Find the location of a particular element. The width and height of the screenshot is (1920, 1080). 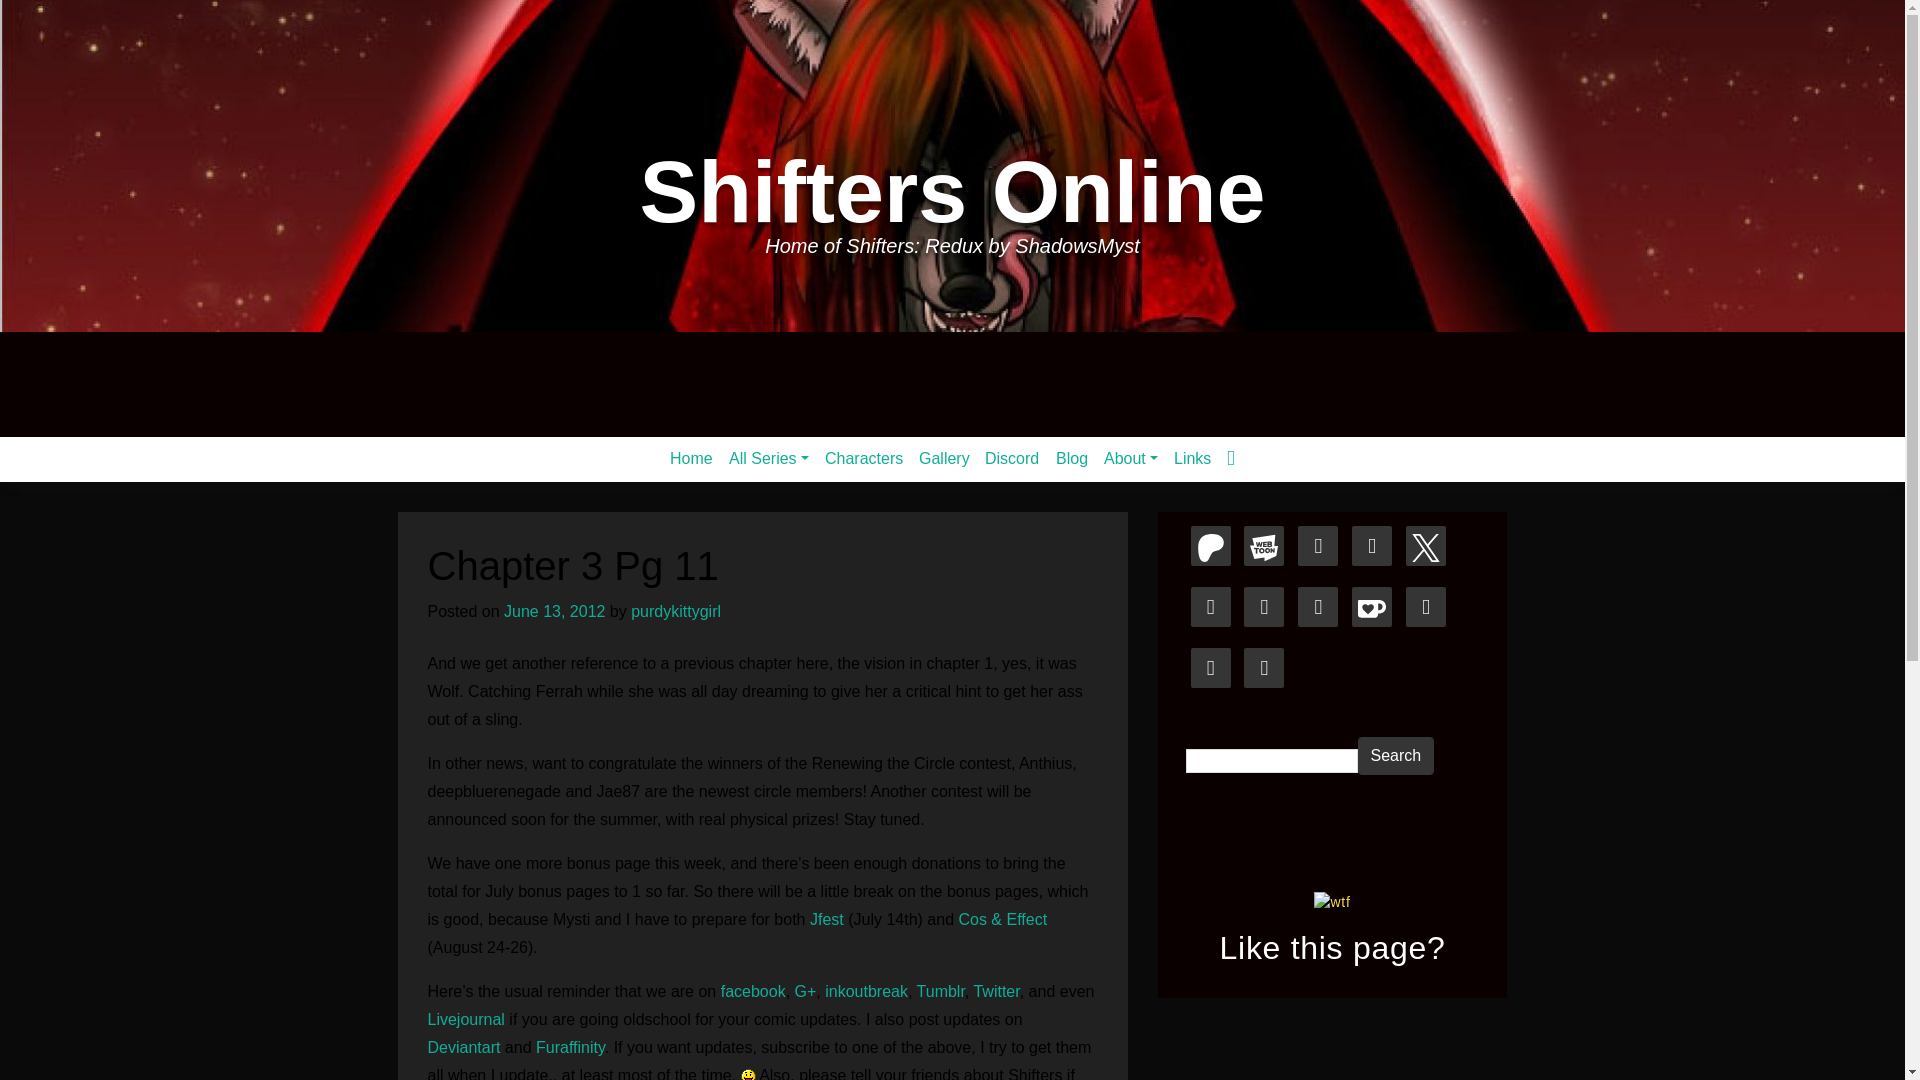

All Series is located at coordinates (769, 458).